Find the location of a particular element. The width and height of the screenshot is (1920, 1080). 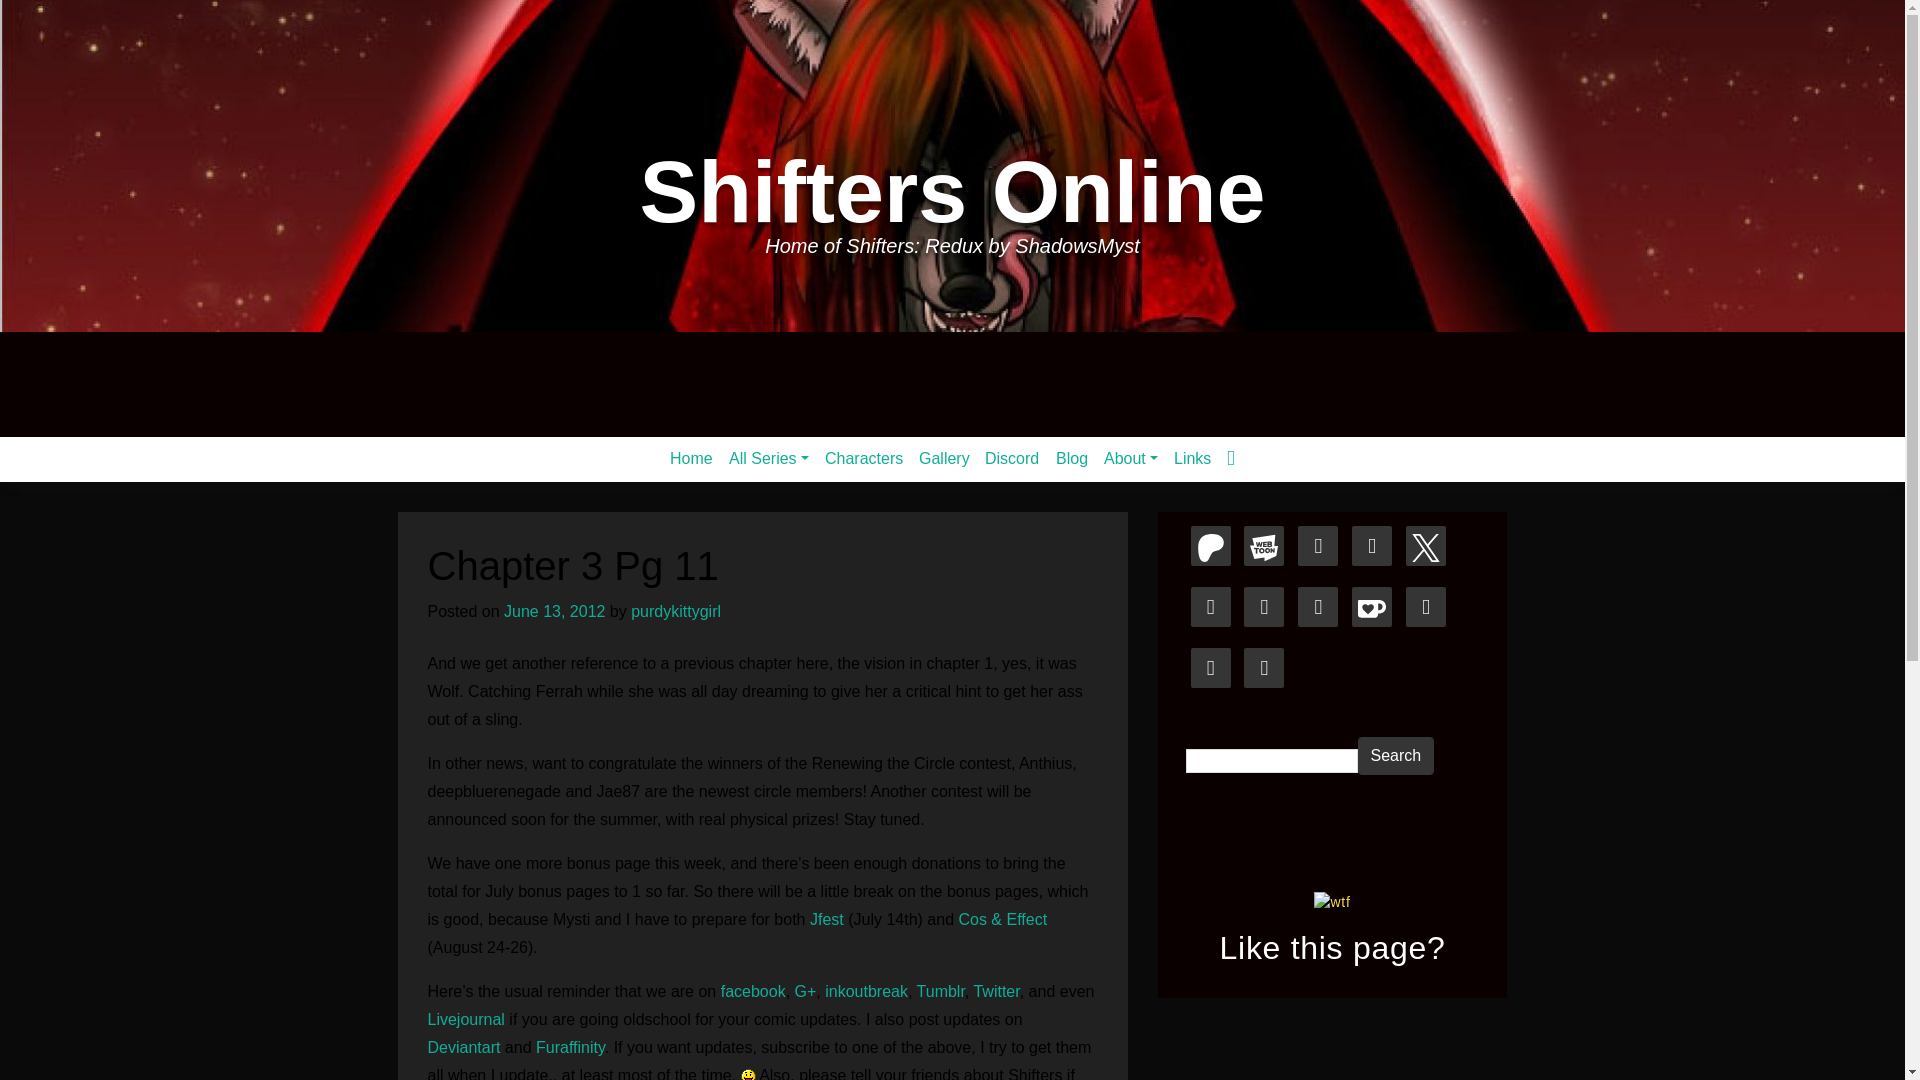

All Series is located at coordinates (769, 458).